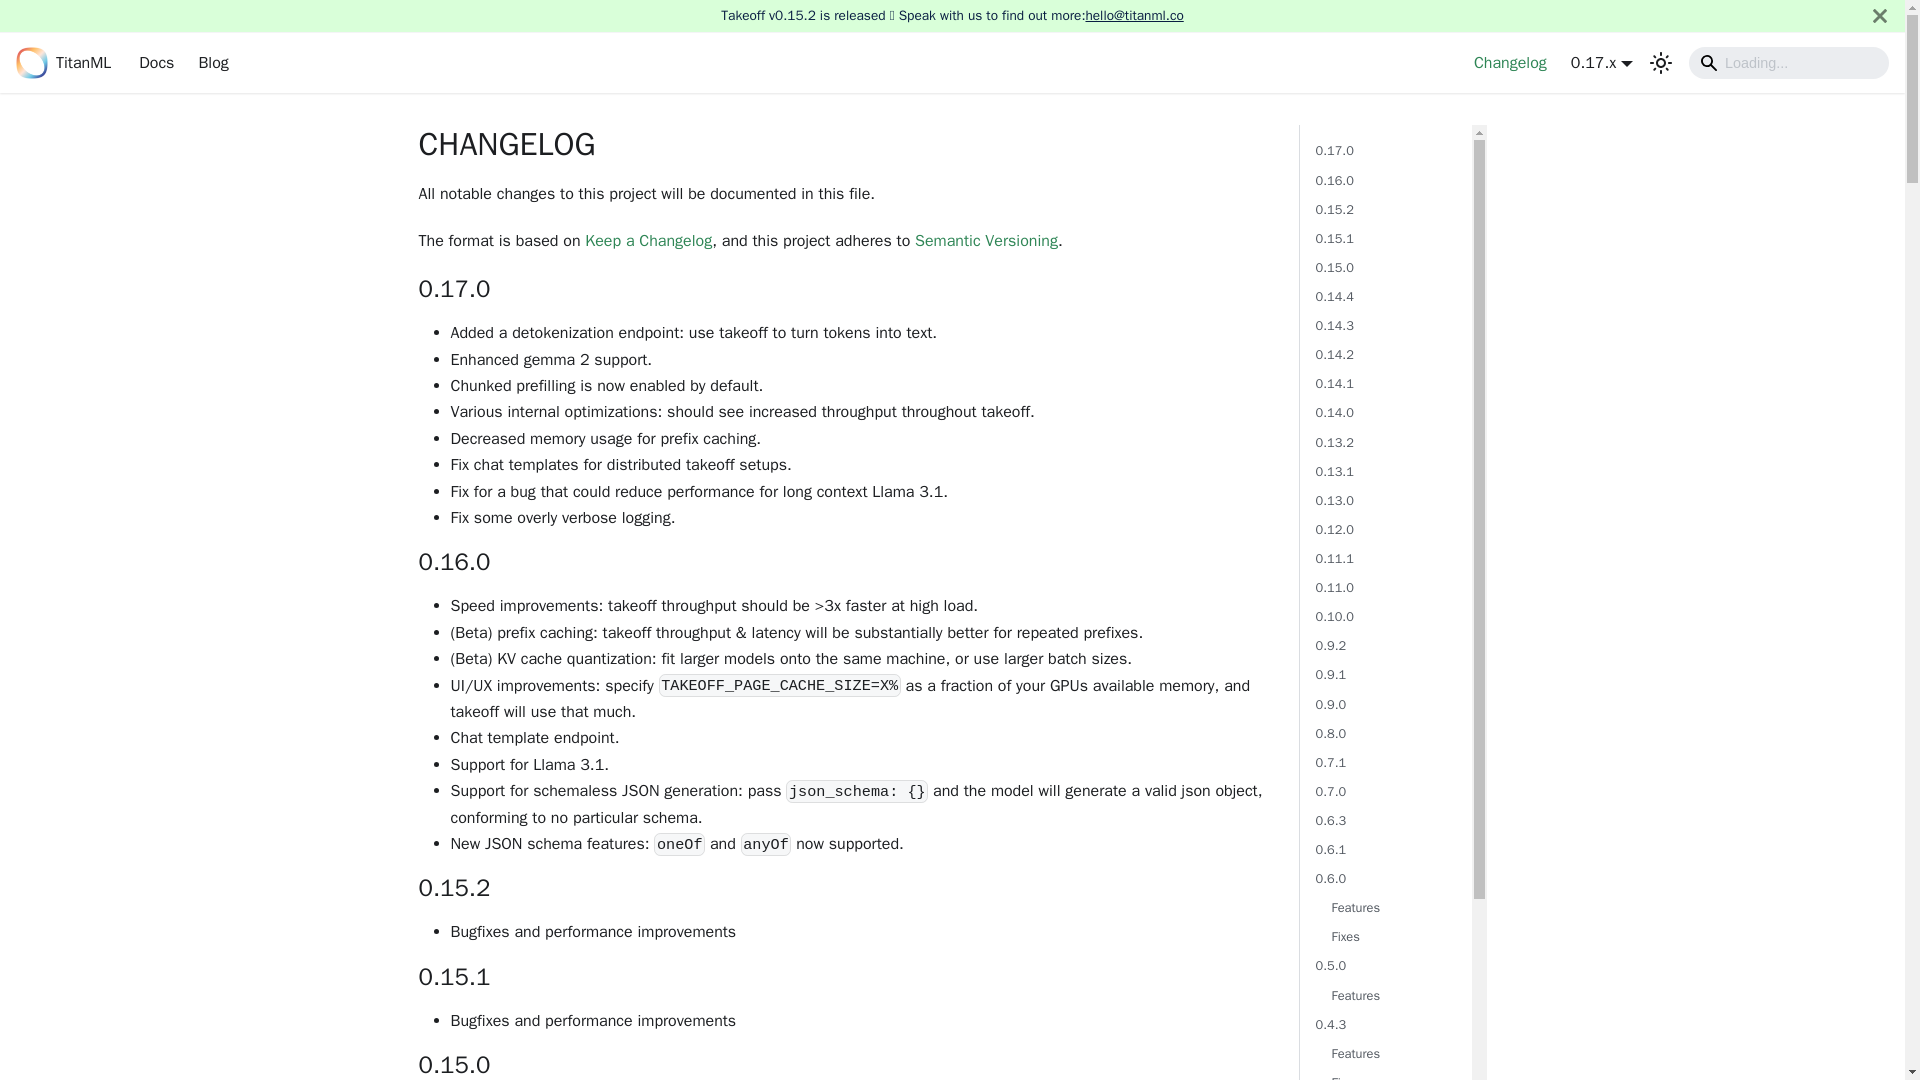  Describe the element at coordinates (1602, 62) in the screenshot. I see `0.17.x` at that location.